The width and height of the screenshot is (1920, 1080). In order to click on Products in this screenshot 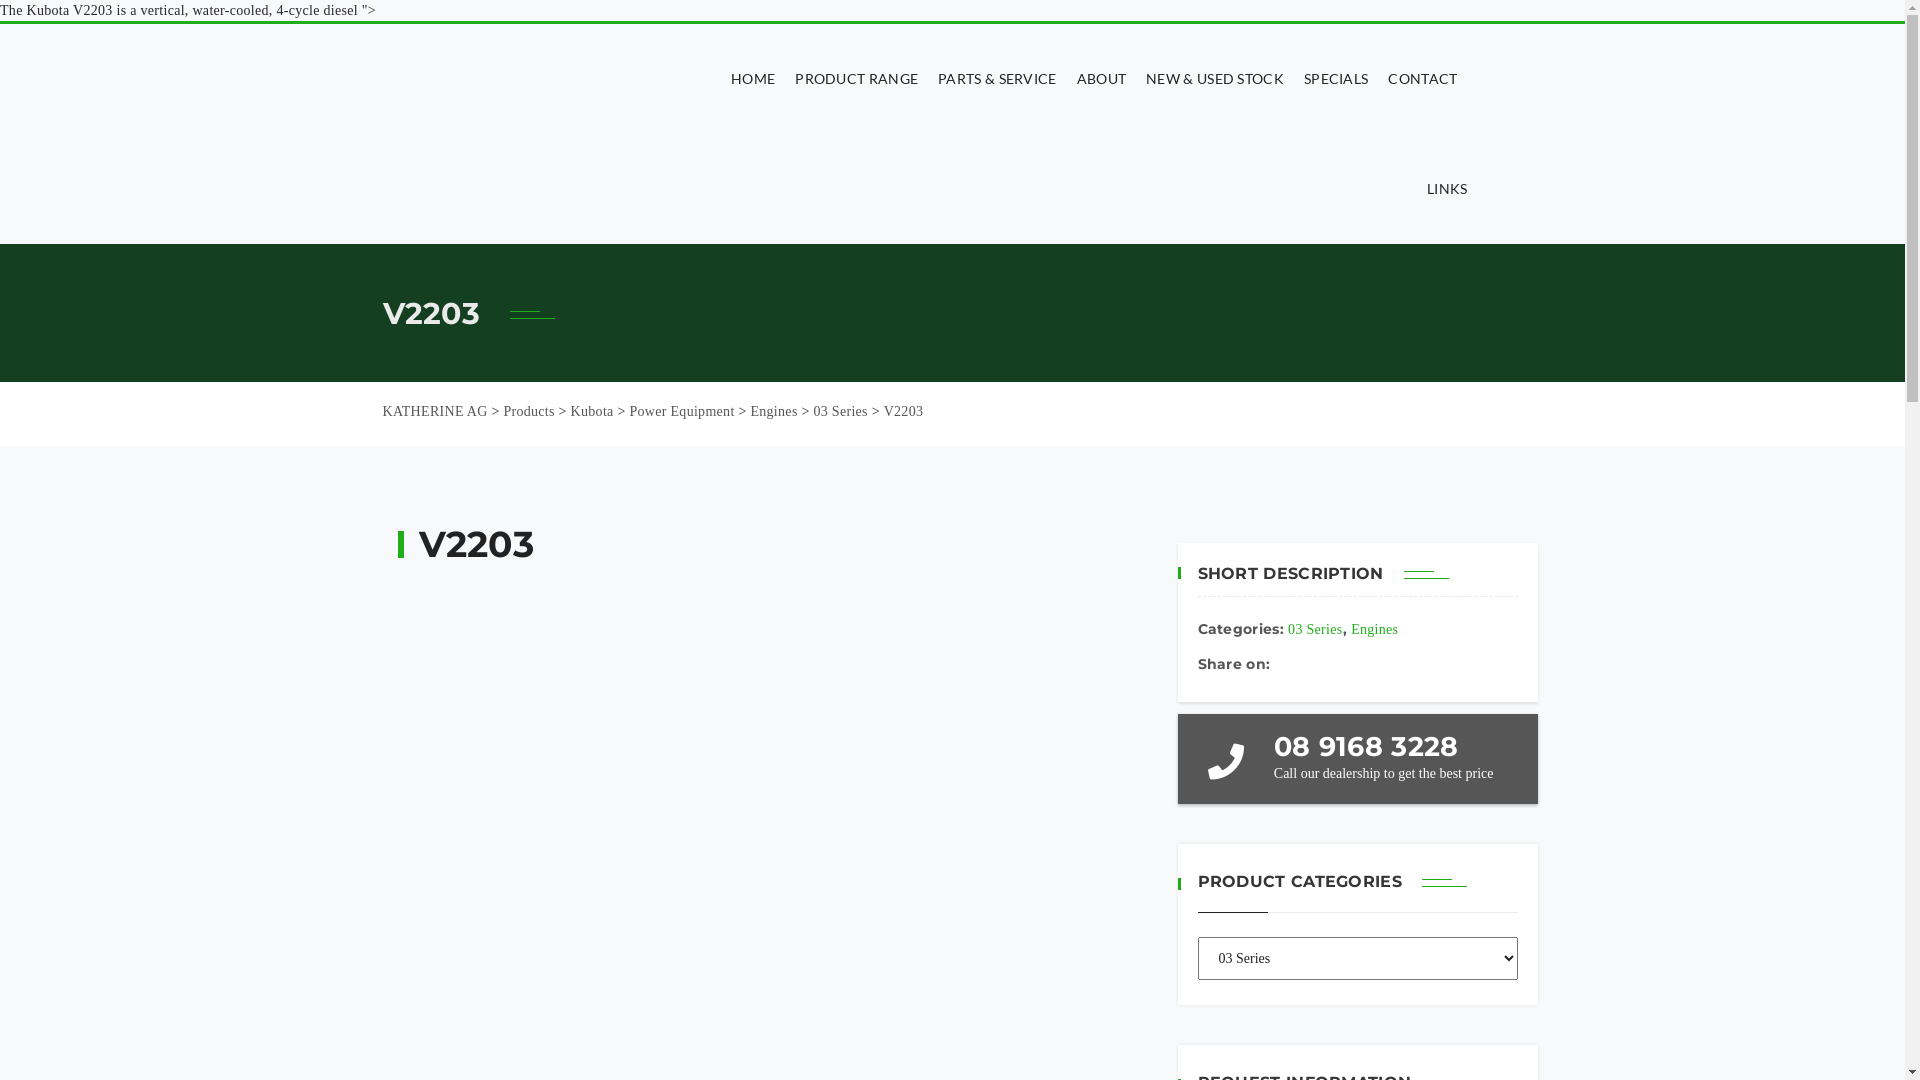, I will do `click(528, 412)`.